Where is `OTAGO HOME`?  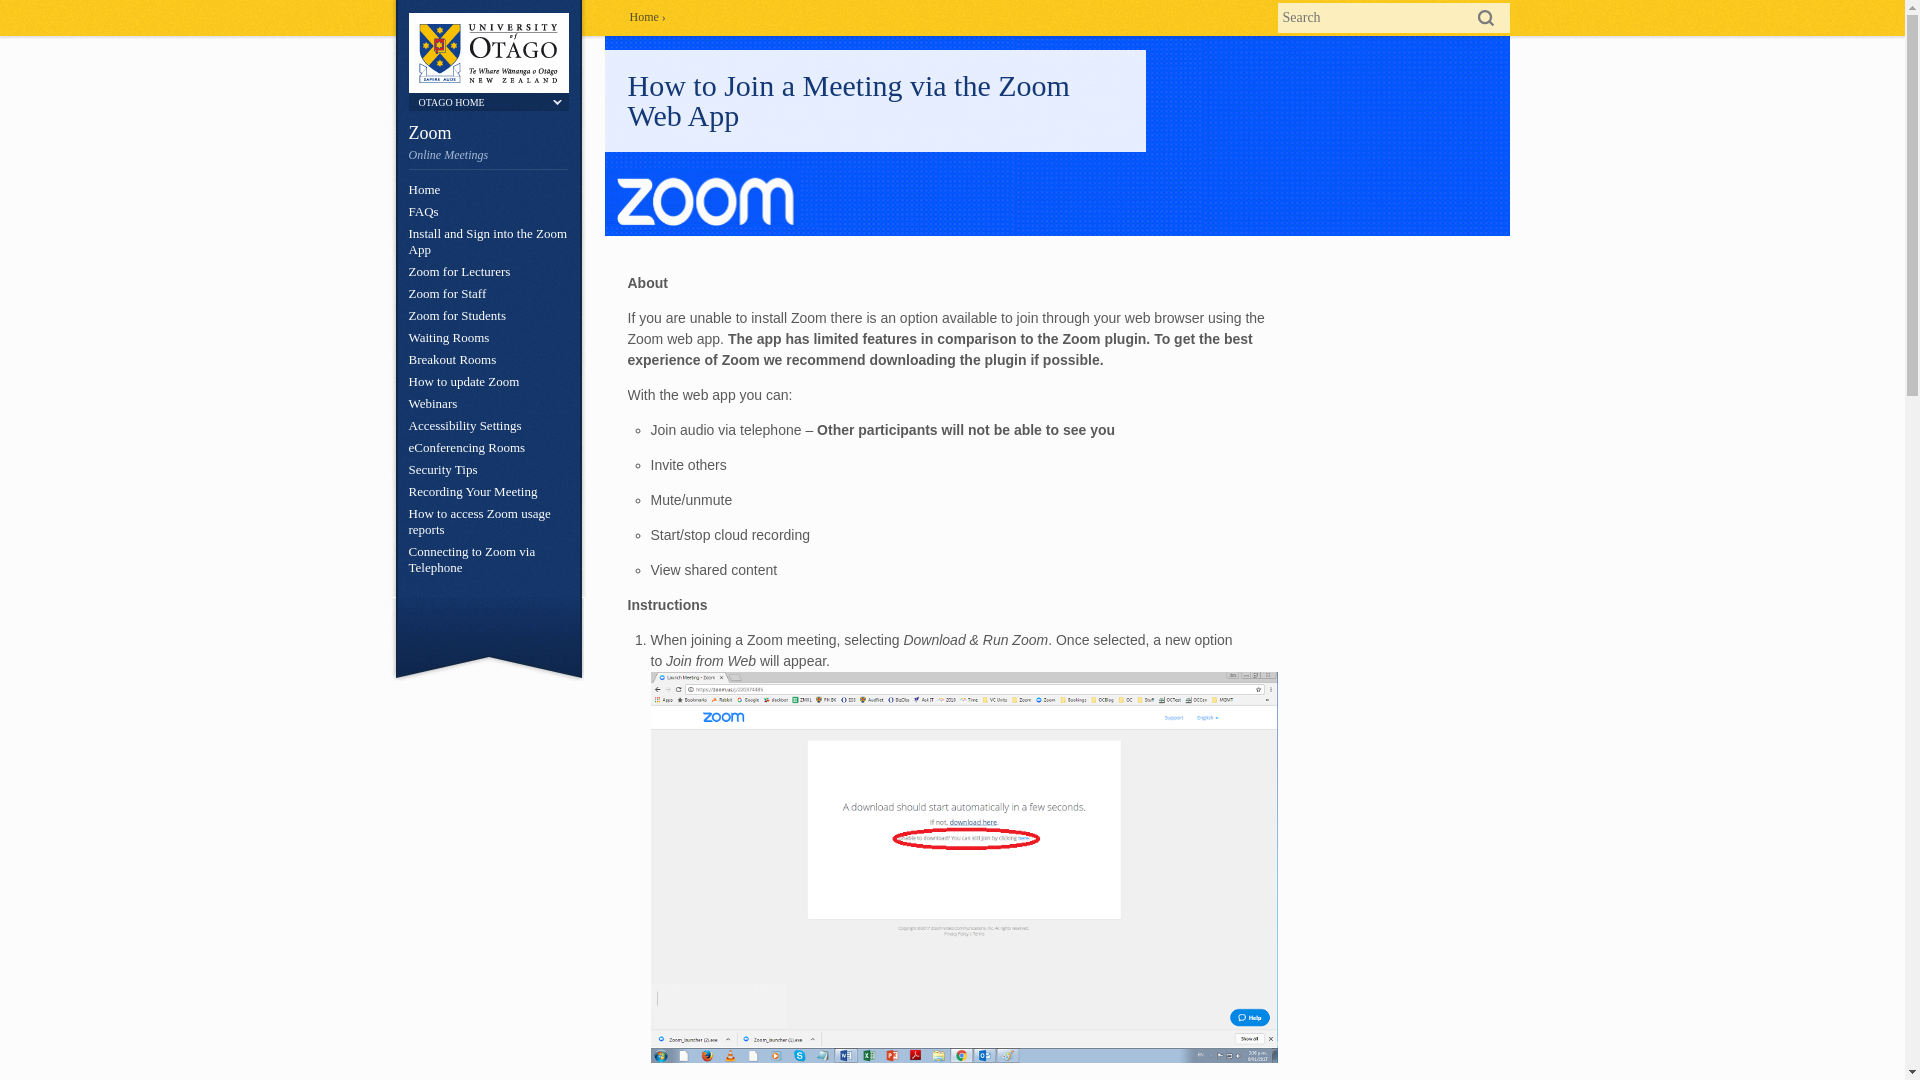
OTAGO HOME is located at coordinates (488, 102).